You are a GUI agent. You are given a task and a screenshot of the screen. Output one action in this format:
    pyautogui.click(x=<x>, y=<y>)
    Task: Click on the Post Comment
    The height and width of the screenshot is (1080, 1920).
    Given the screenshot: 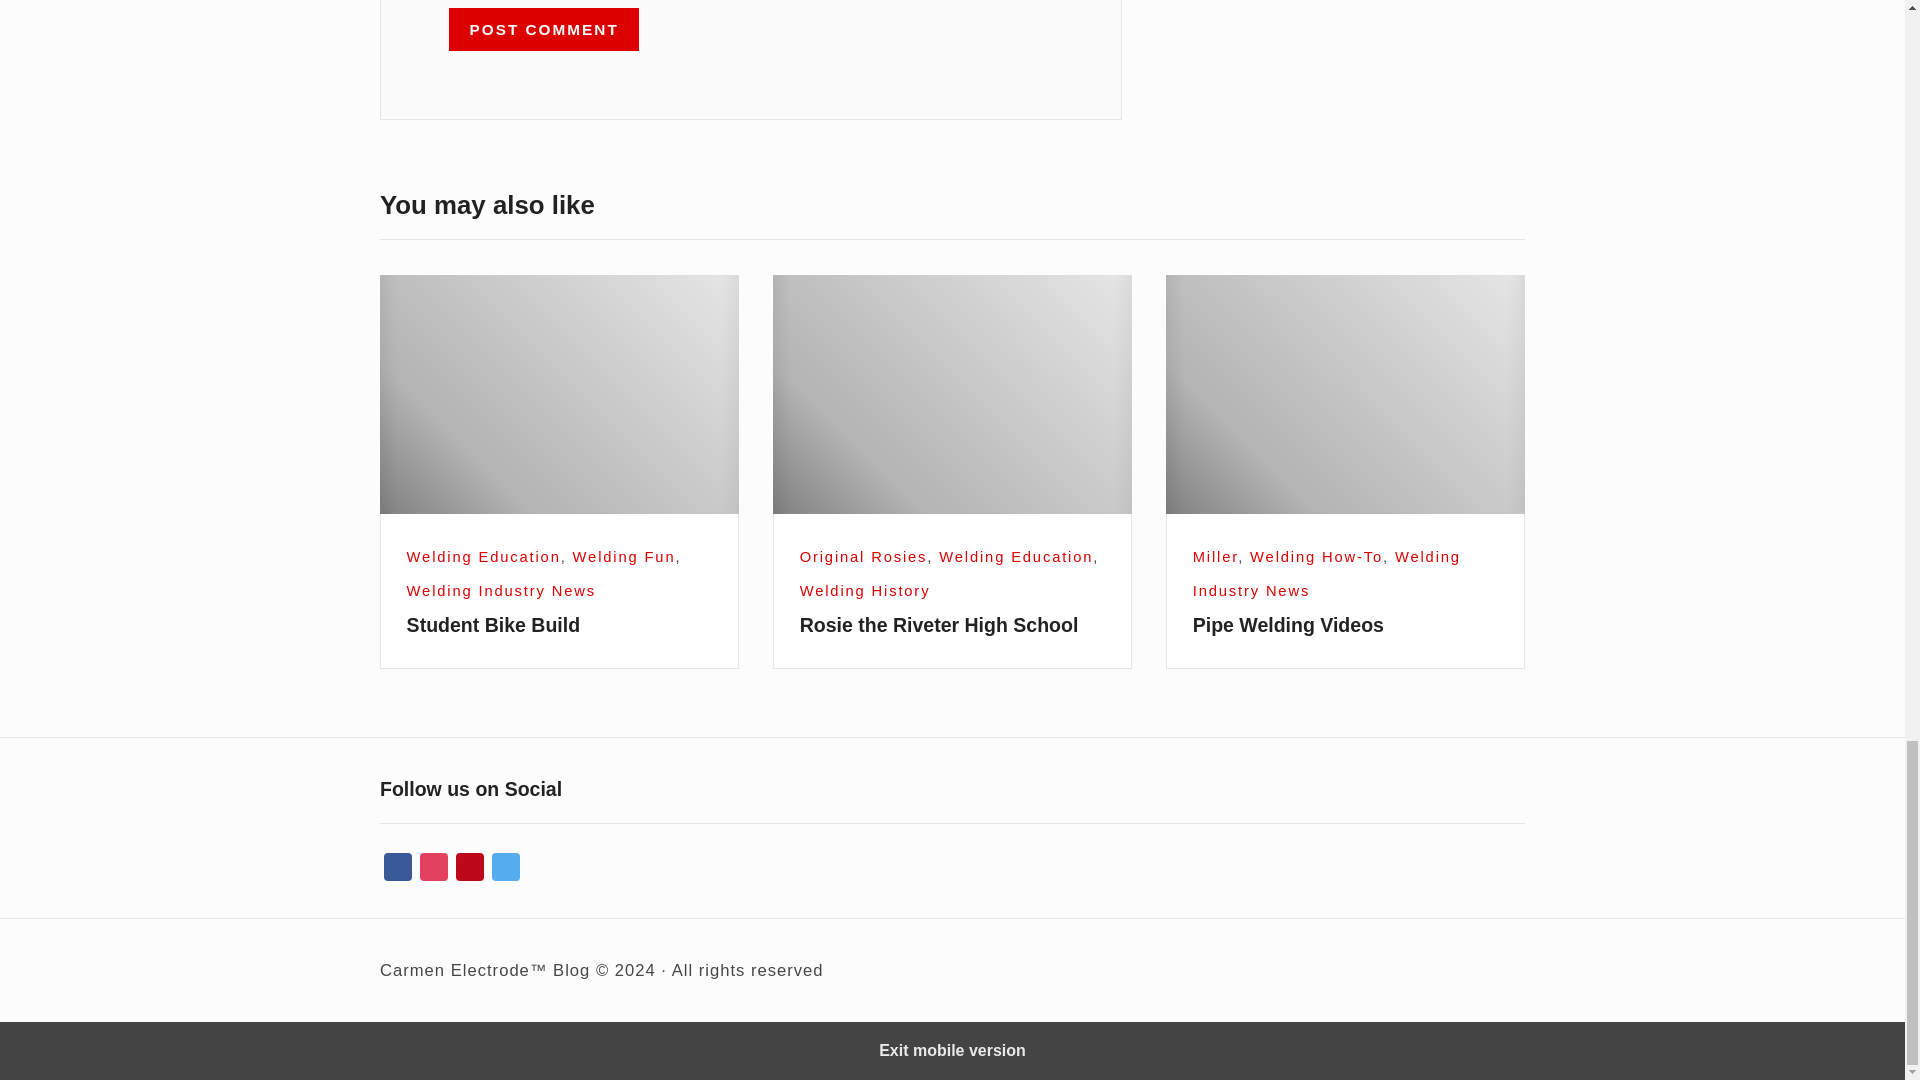 What is the action you would take?
    pyautogui.click(x=544, y=28)
    